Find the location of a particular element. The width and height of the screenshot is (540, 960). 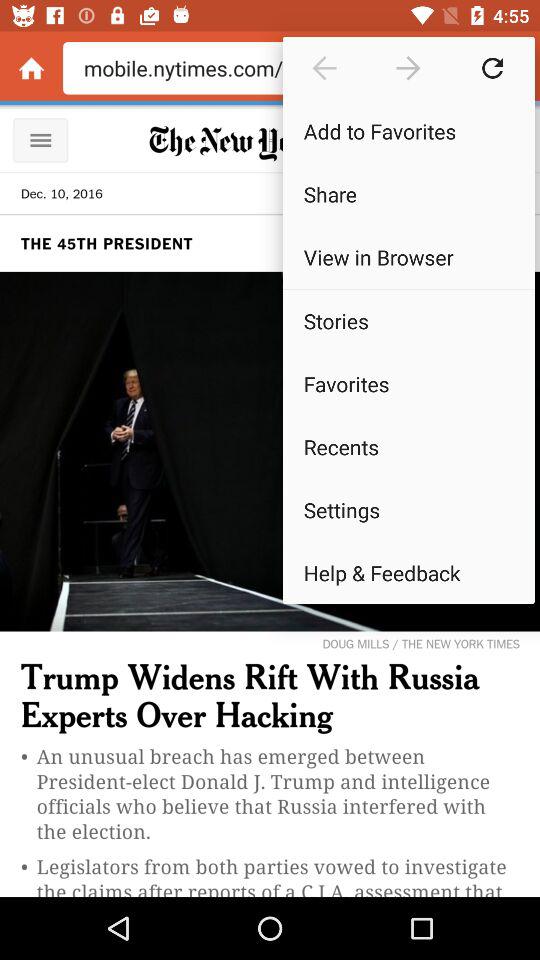

go back is located at coordinates (324, 68).